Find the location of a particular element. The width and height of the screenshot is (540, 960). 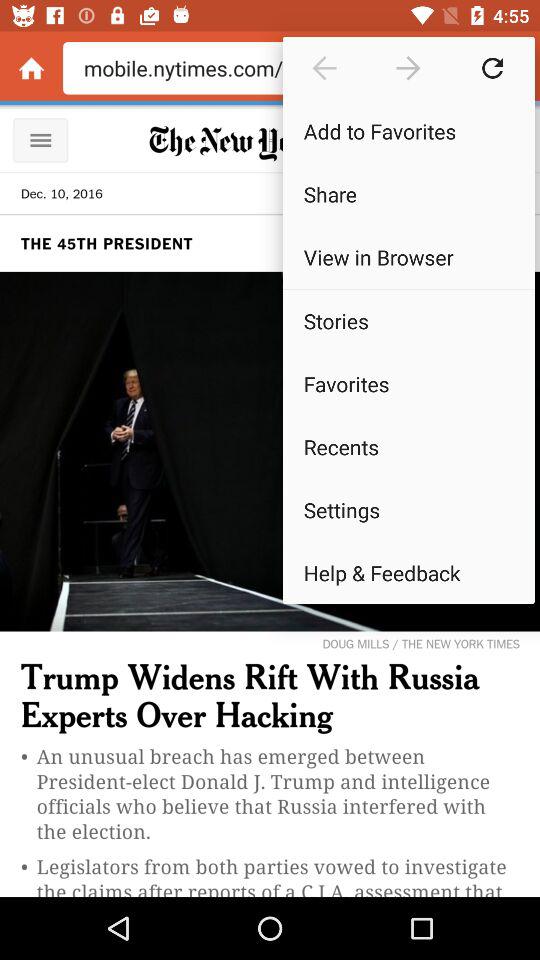

go back is located at coordinates (324, 68).